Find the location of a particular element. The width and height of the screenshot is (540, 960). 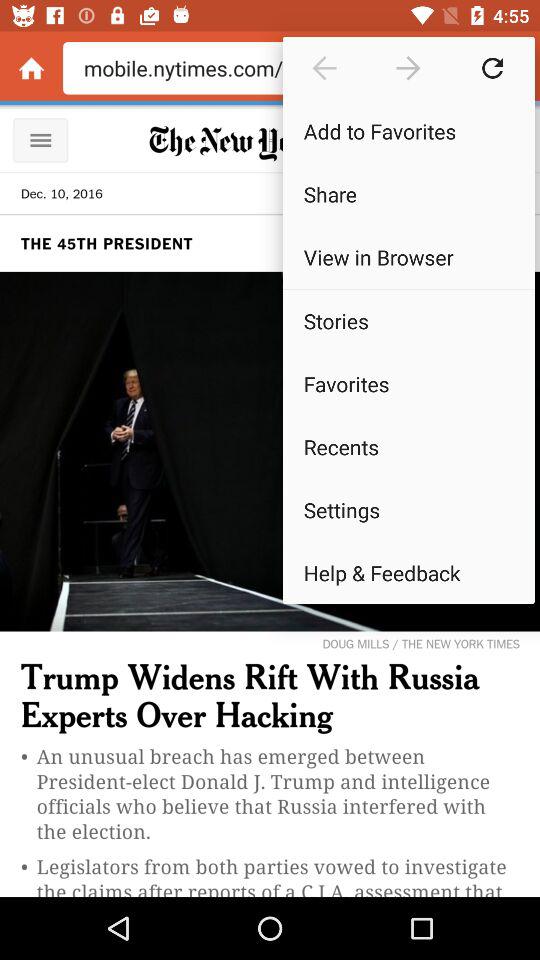

go back is located at coordinates (324, 68).